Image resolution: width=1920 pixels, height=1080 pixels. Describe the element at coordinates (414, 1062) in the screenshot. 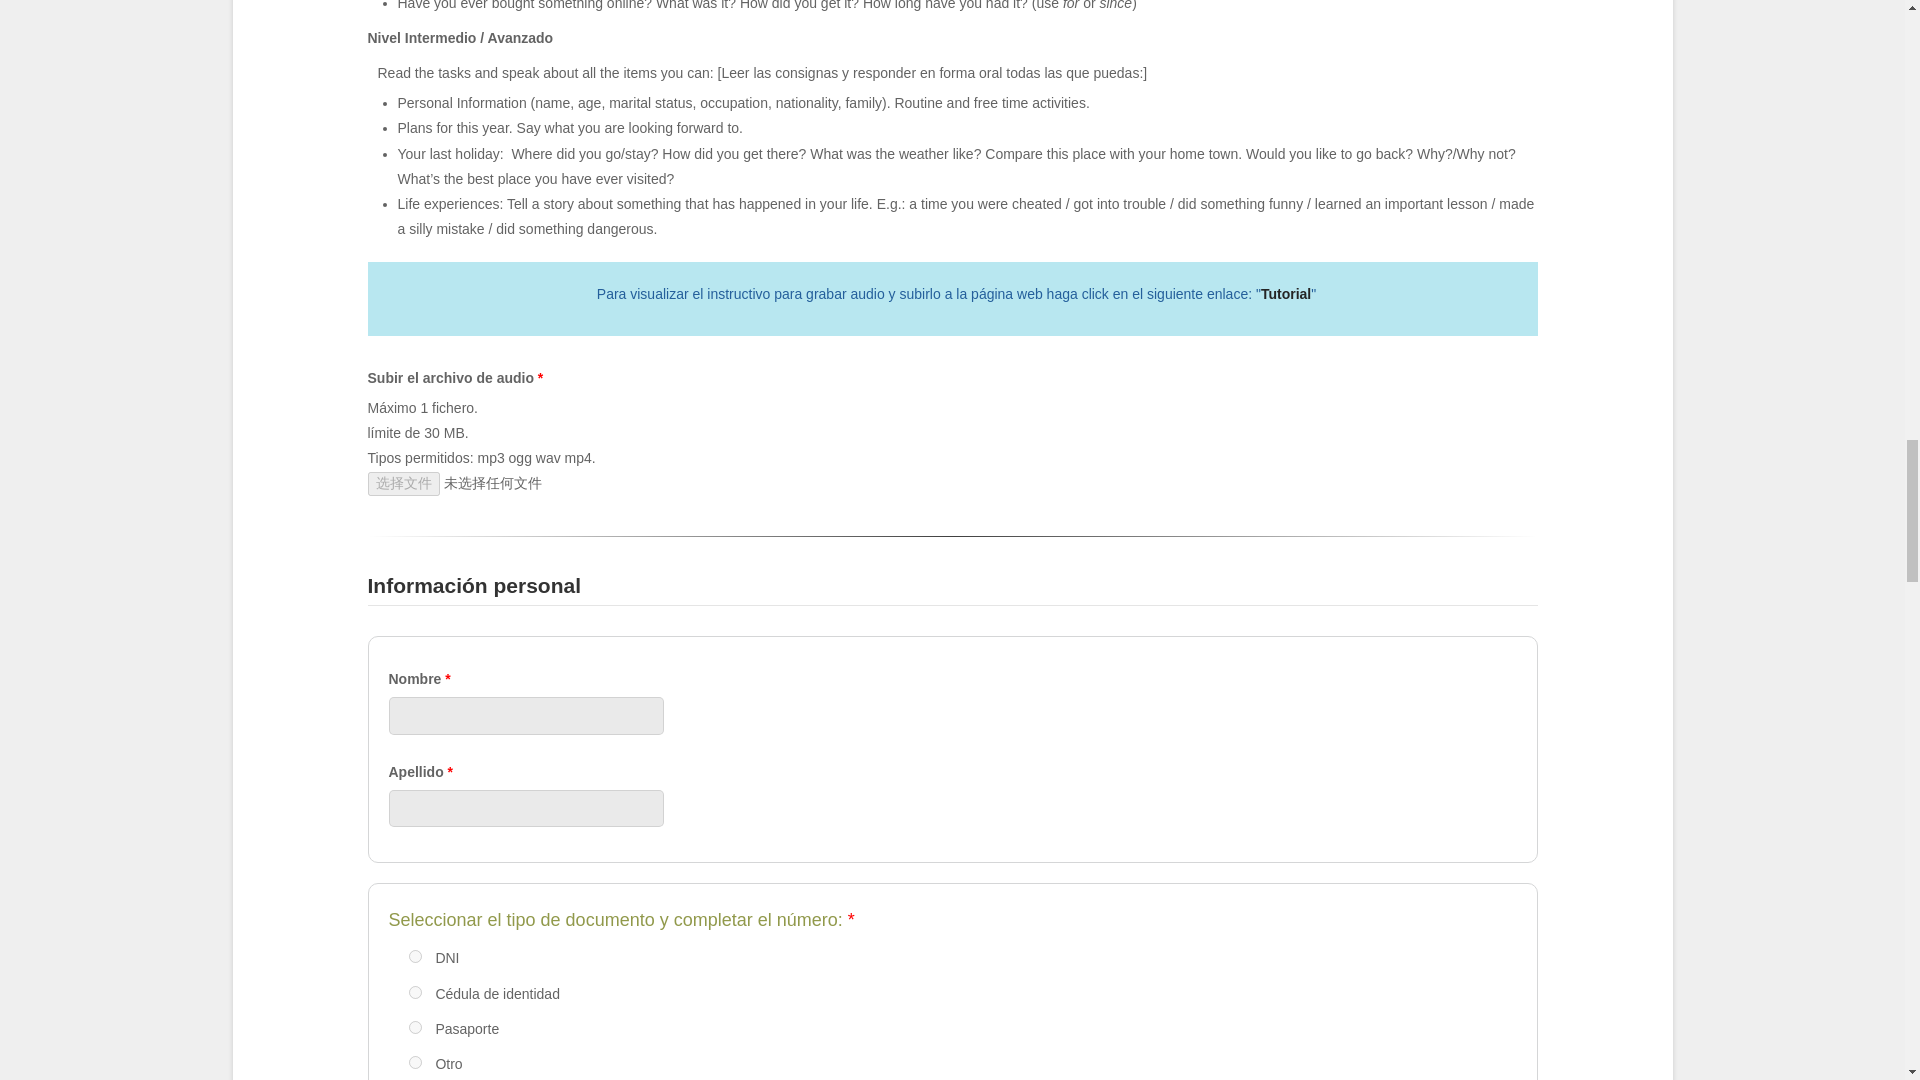

I see `d` at that location.